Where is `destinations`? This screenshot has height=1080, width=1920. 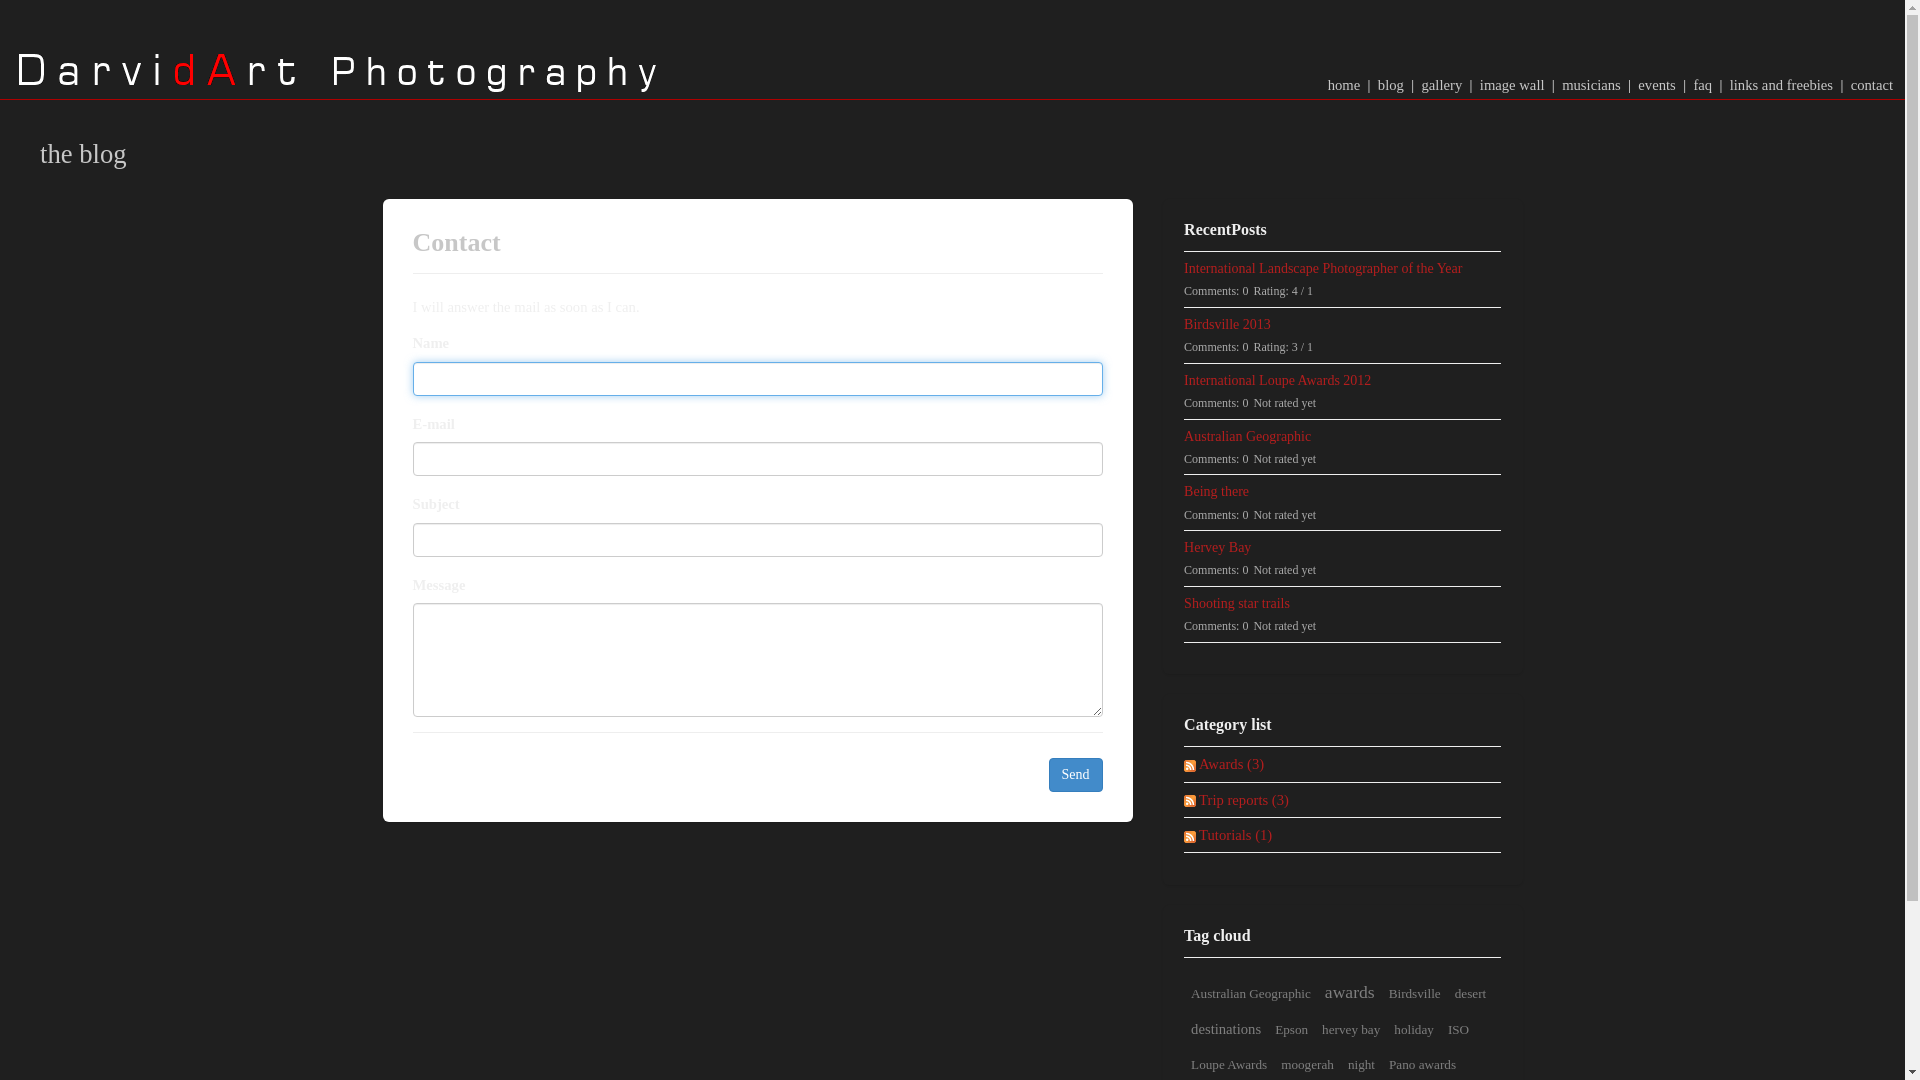
destinations is located at coordinates (1226, 1028).